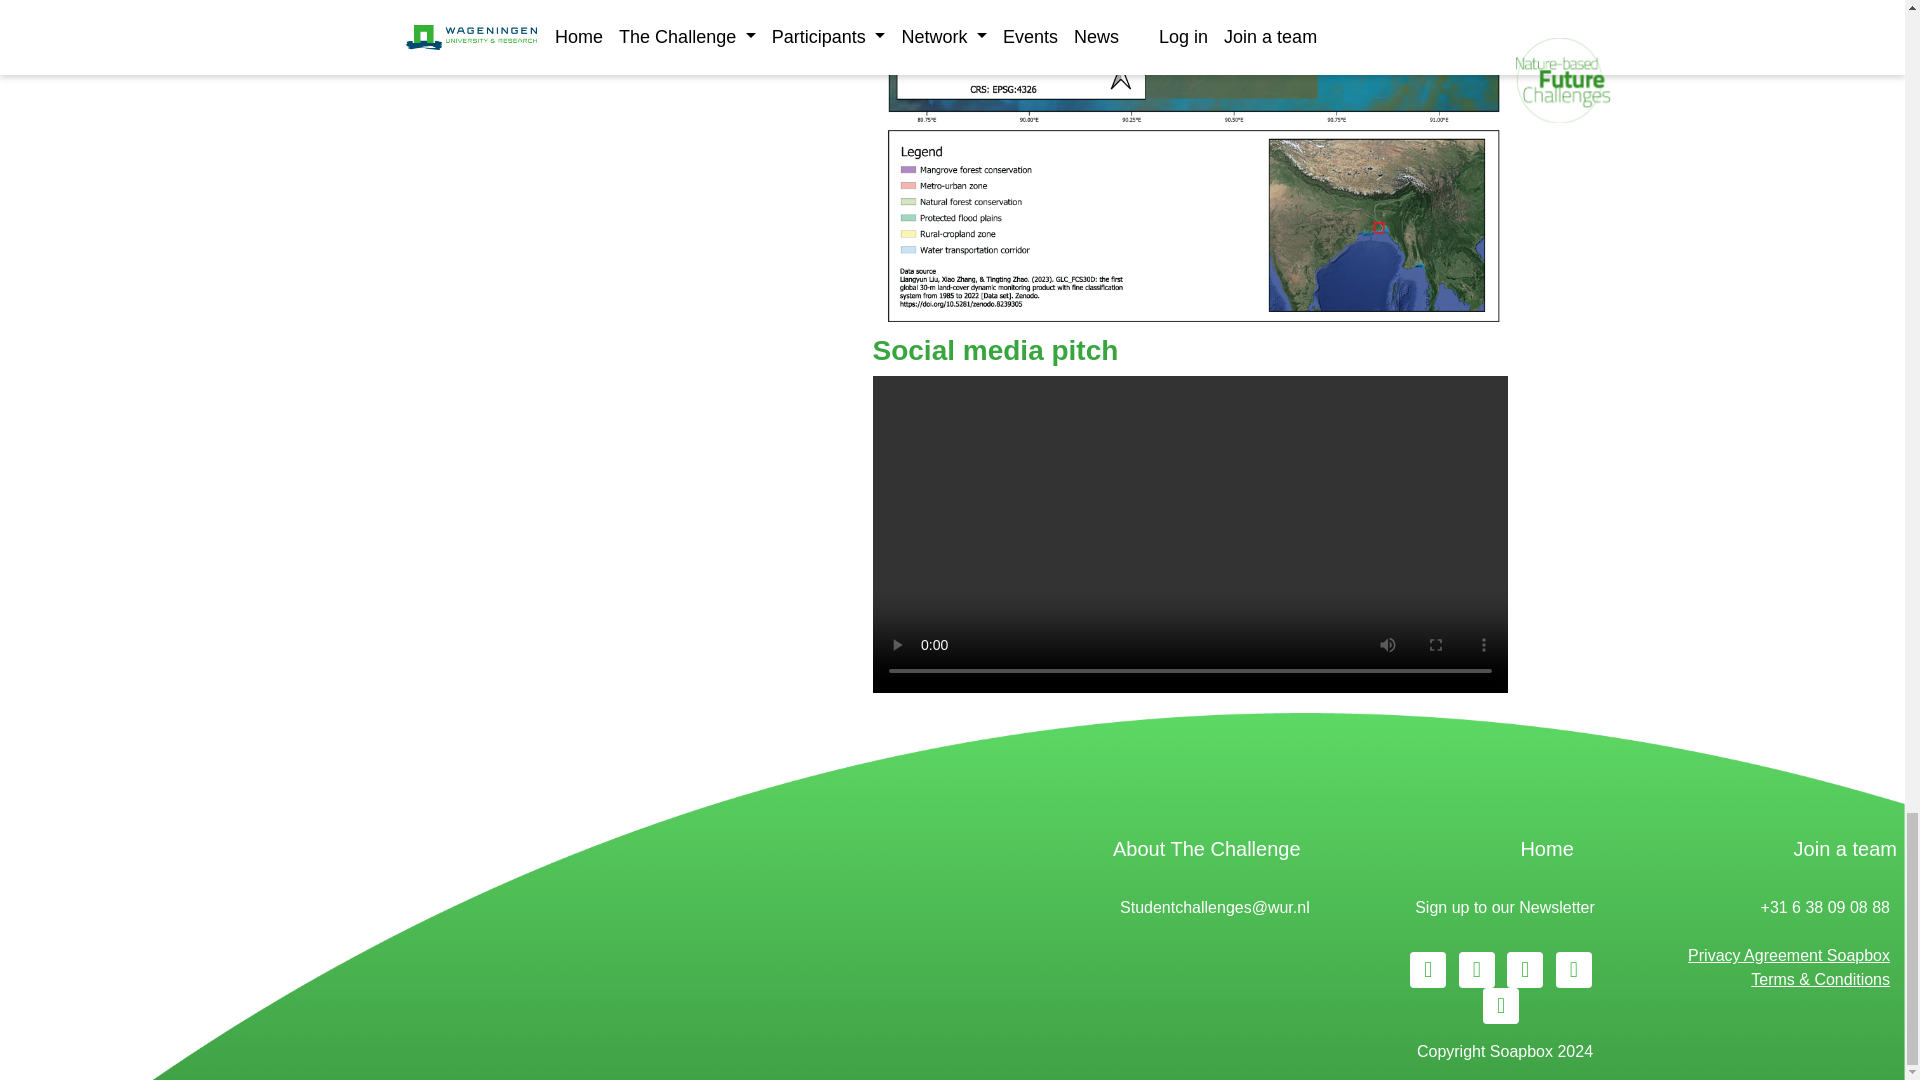  What do you see at coordinates (1546, 848) in the screenshot?
I see `Home` at bounding box center [1546, 848].